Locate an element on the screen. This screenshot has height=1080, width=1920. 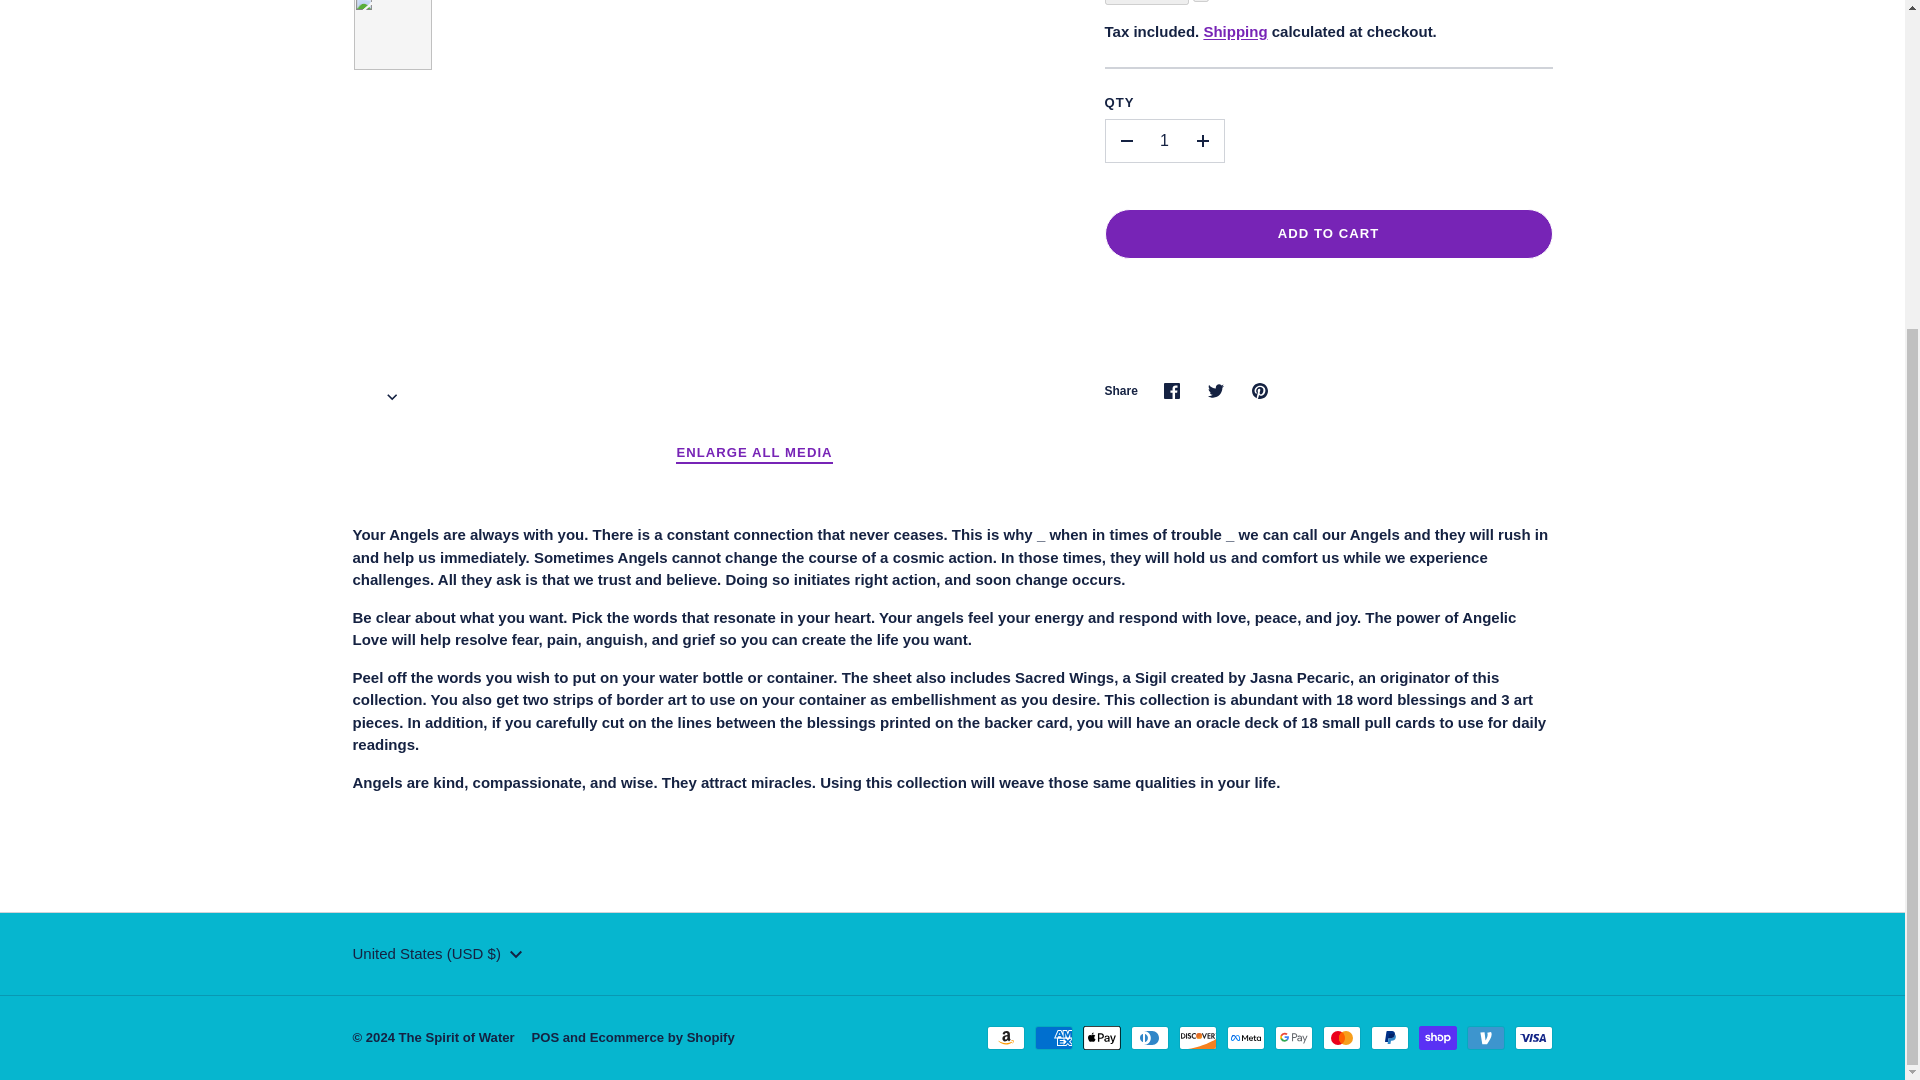
Down is located at coordinates (516, 954).